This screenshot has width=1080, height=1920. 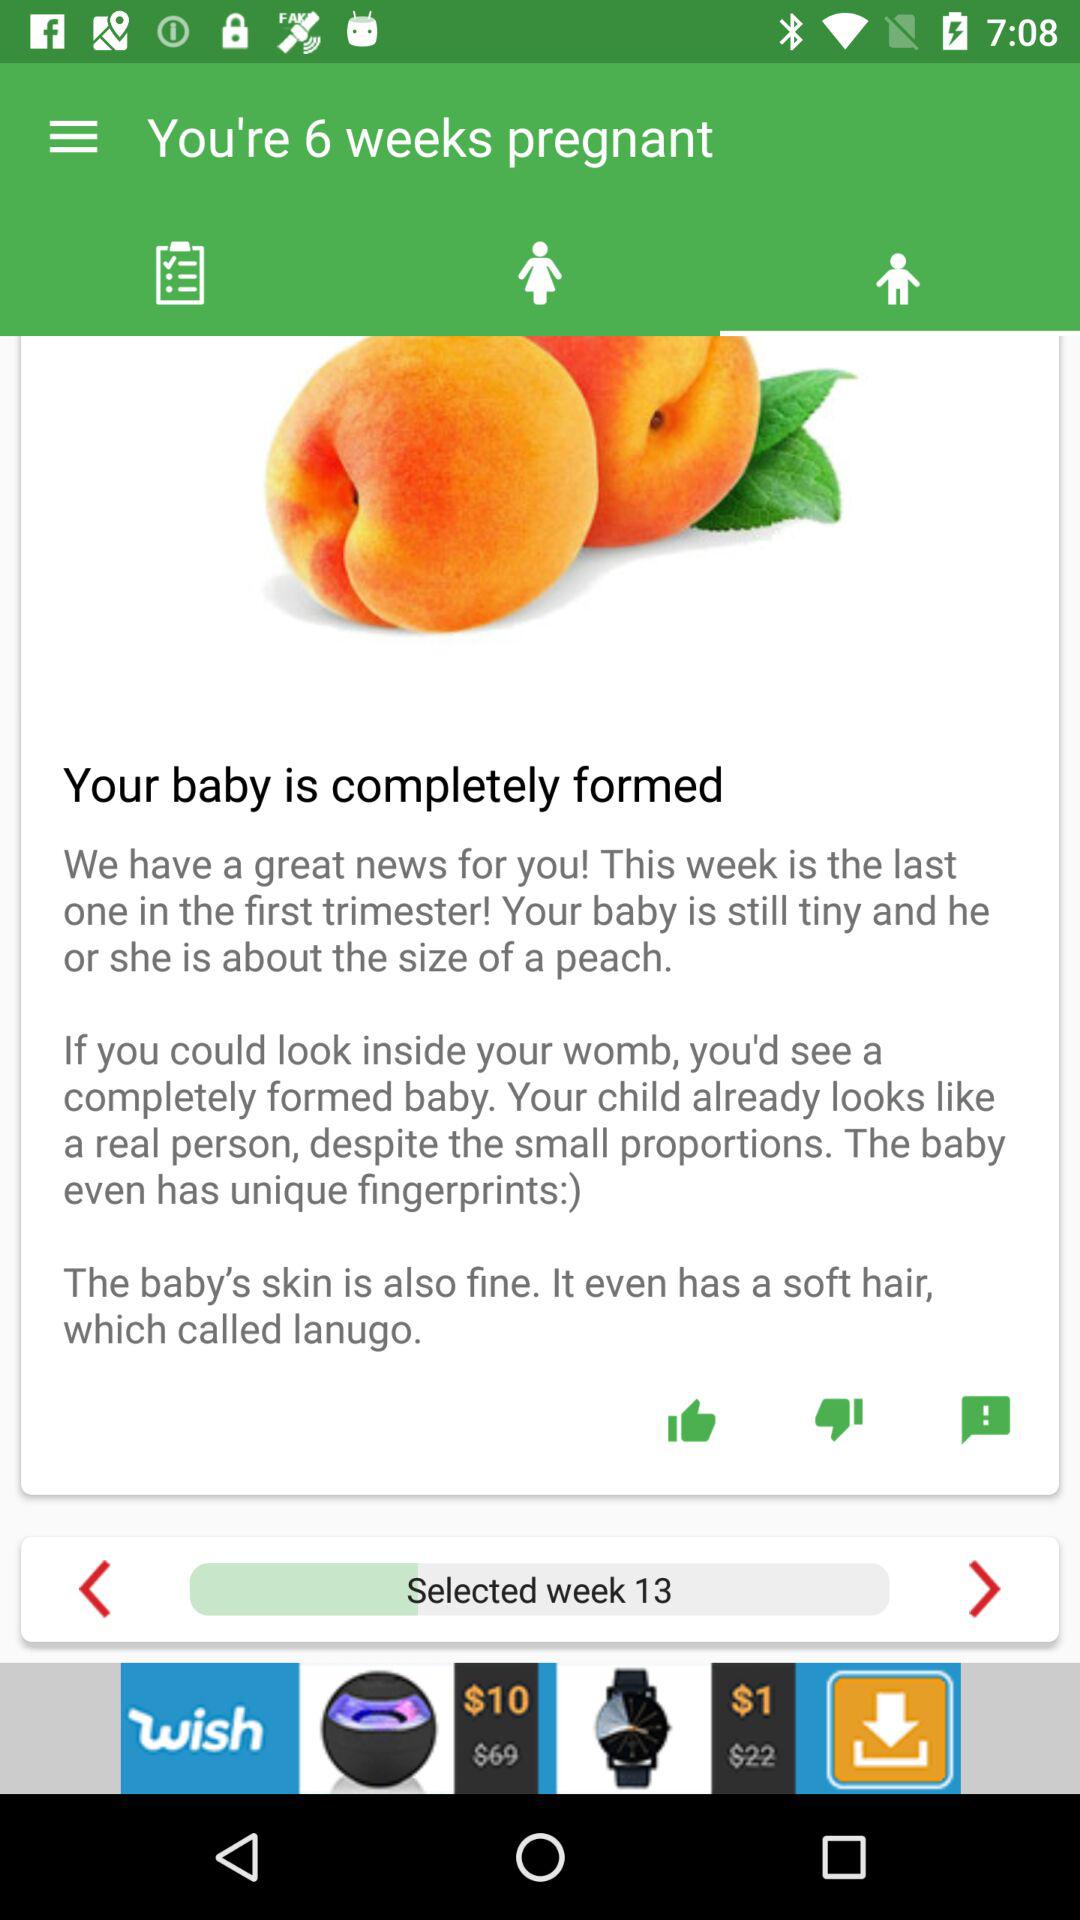 What do you see at coordinates (692, 1419) in the screenshot?
I see `like the image` at bounding box center [692, 1419].